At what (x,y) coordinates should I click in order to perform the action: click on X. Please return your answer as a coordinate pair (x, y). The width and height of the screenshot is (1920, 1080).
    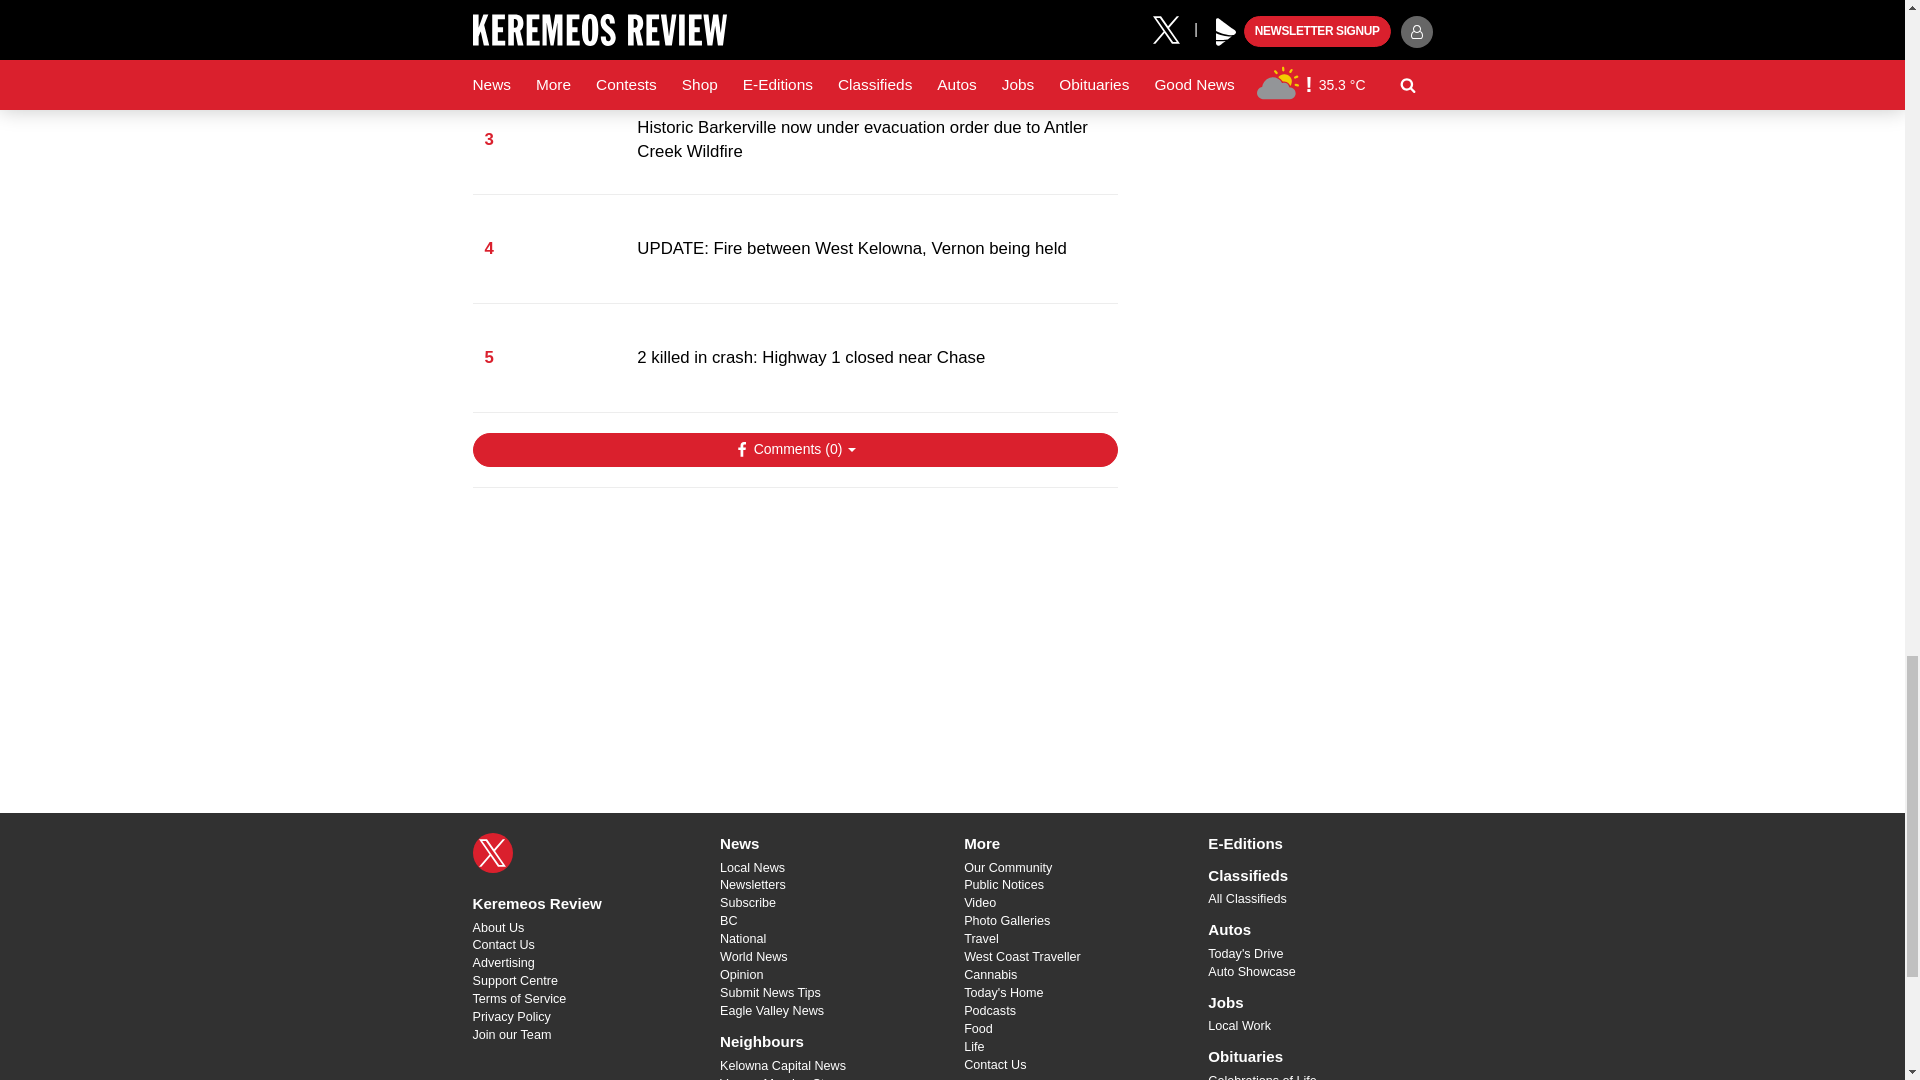
    Looking at the image, I should click on (492, 852).